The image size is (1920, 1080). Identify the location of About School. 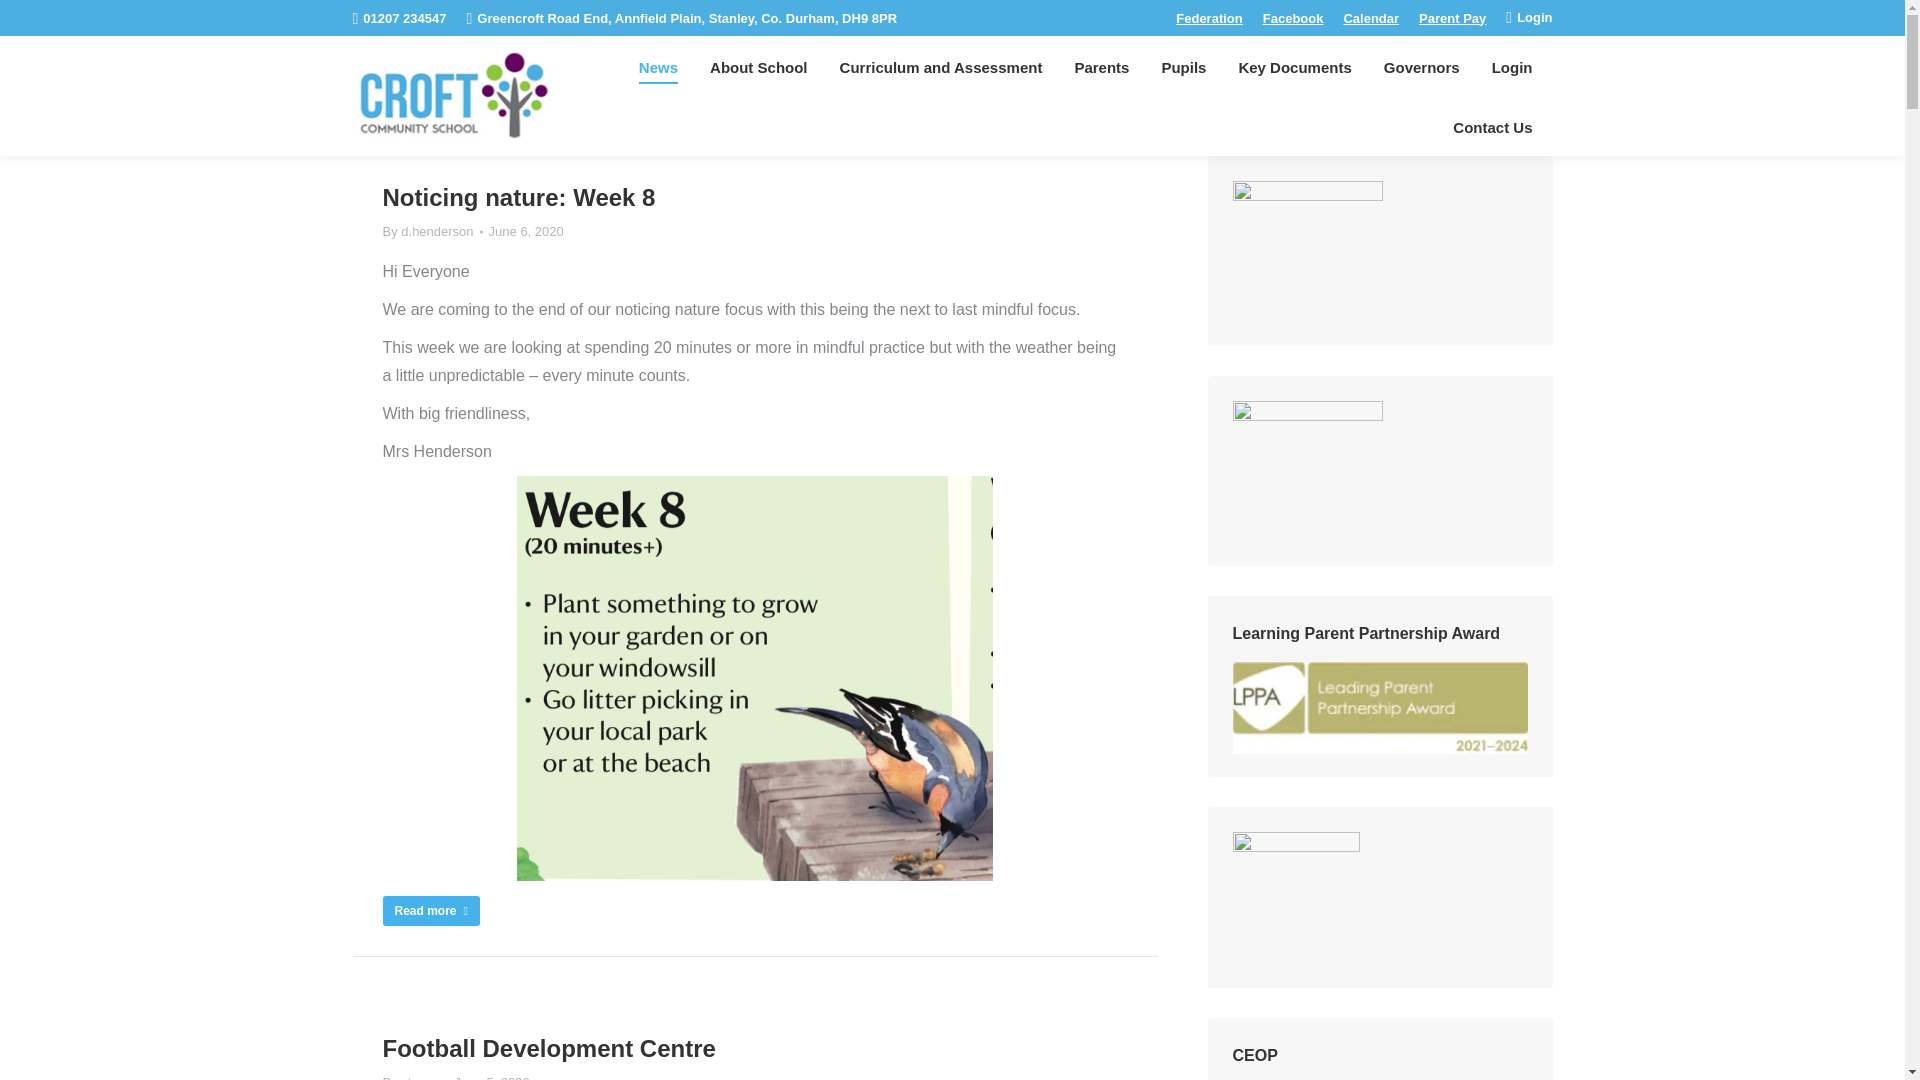
(758, 65).